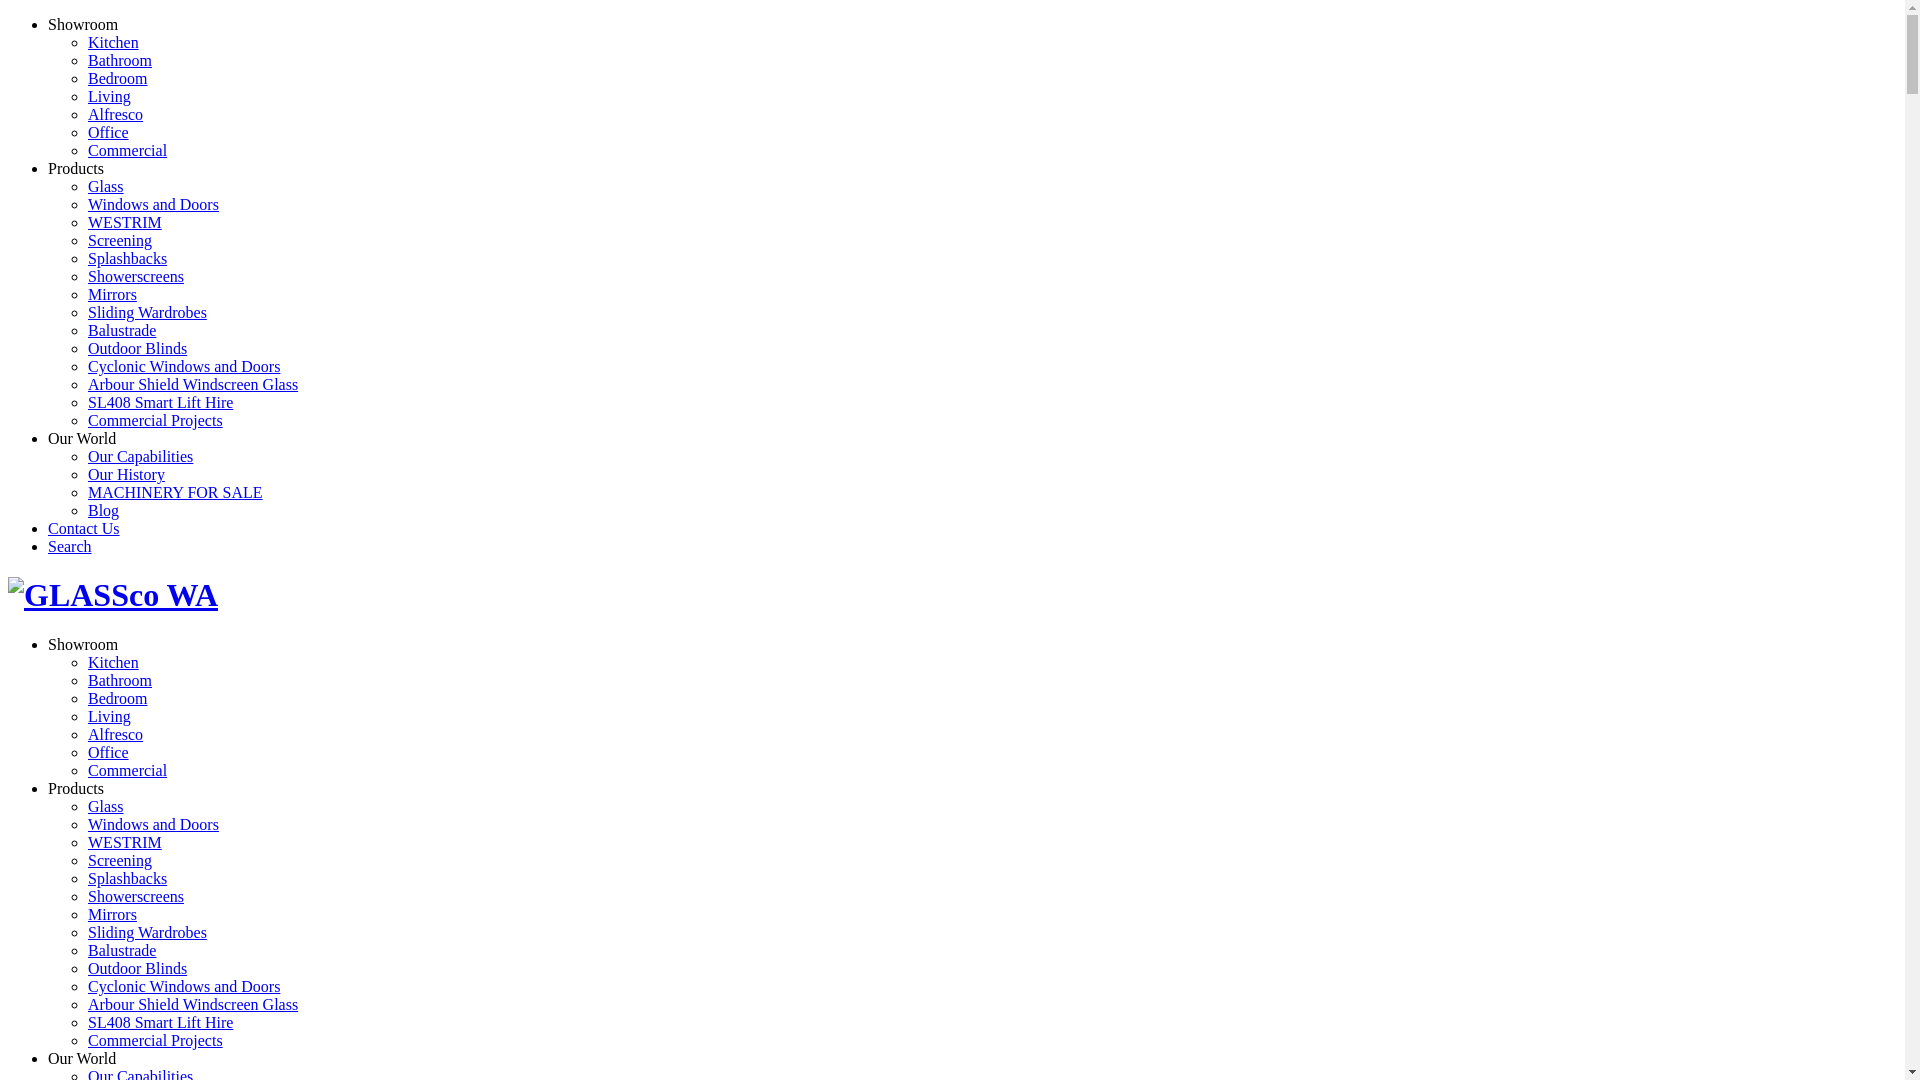 The width and height of the screenshot is (1920, 1080). I want to click on Balustrade, so click(122, 950).